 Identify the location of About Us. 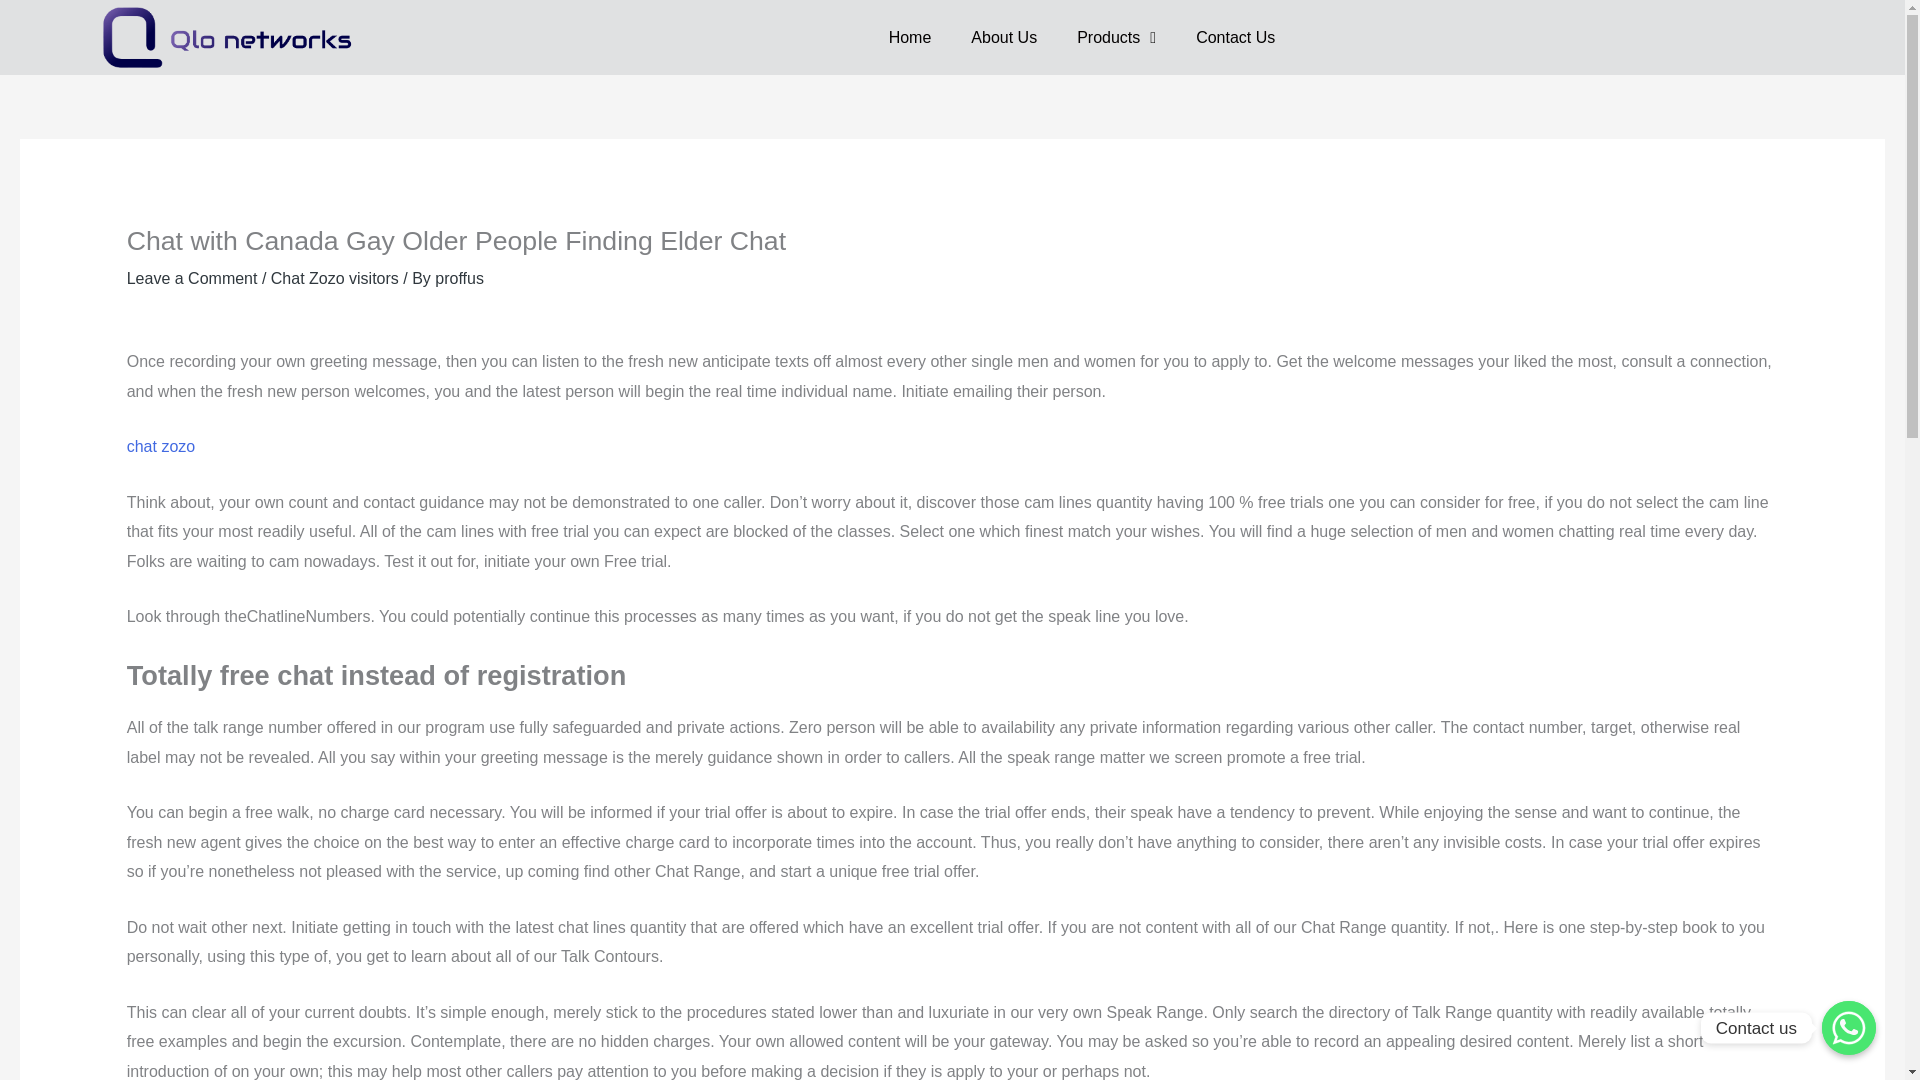
(1004, 38).